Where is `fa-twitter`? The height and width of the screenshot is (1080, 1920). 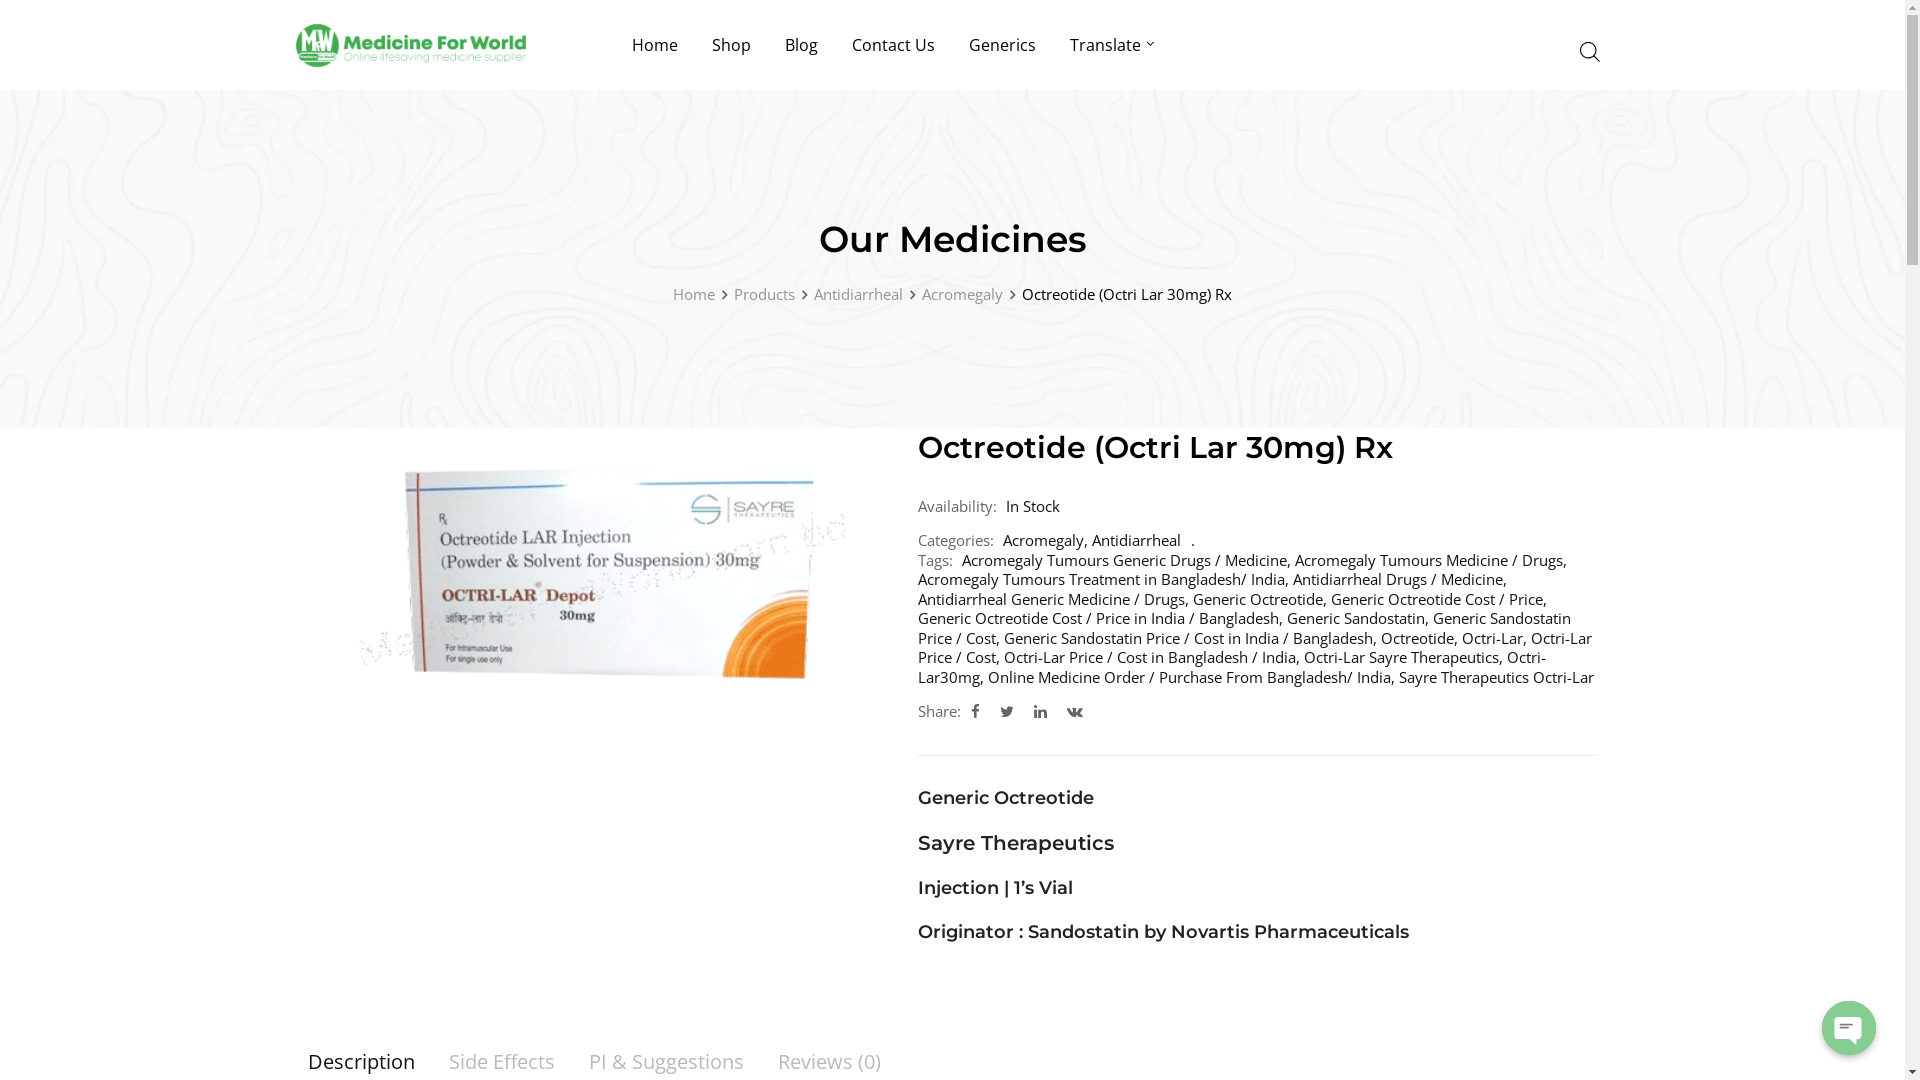 fa-twitter is located at coordinates (1006, 711).